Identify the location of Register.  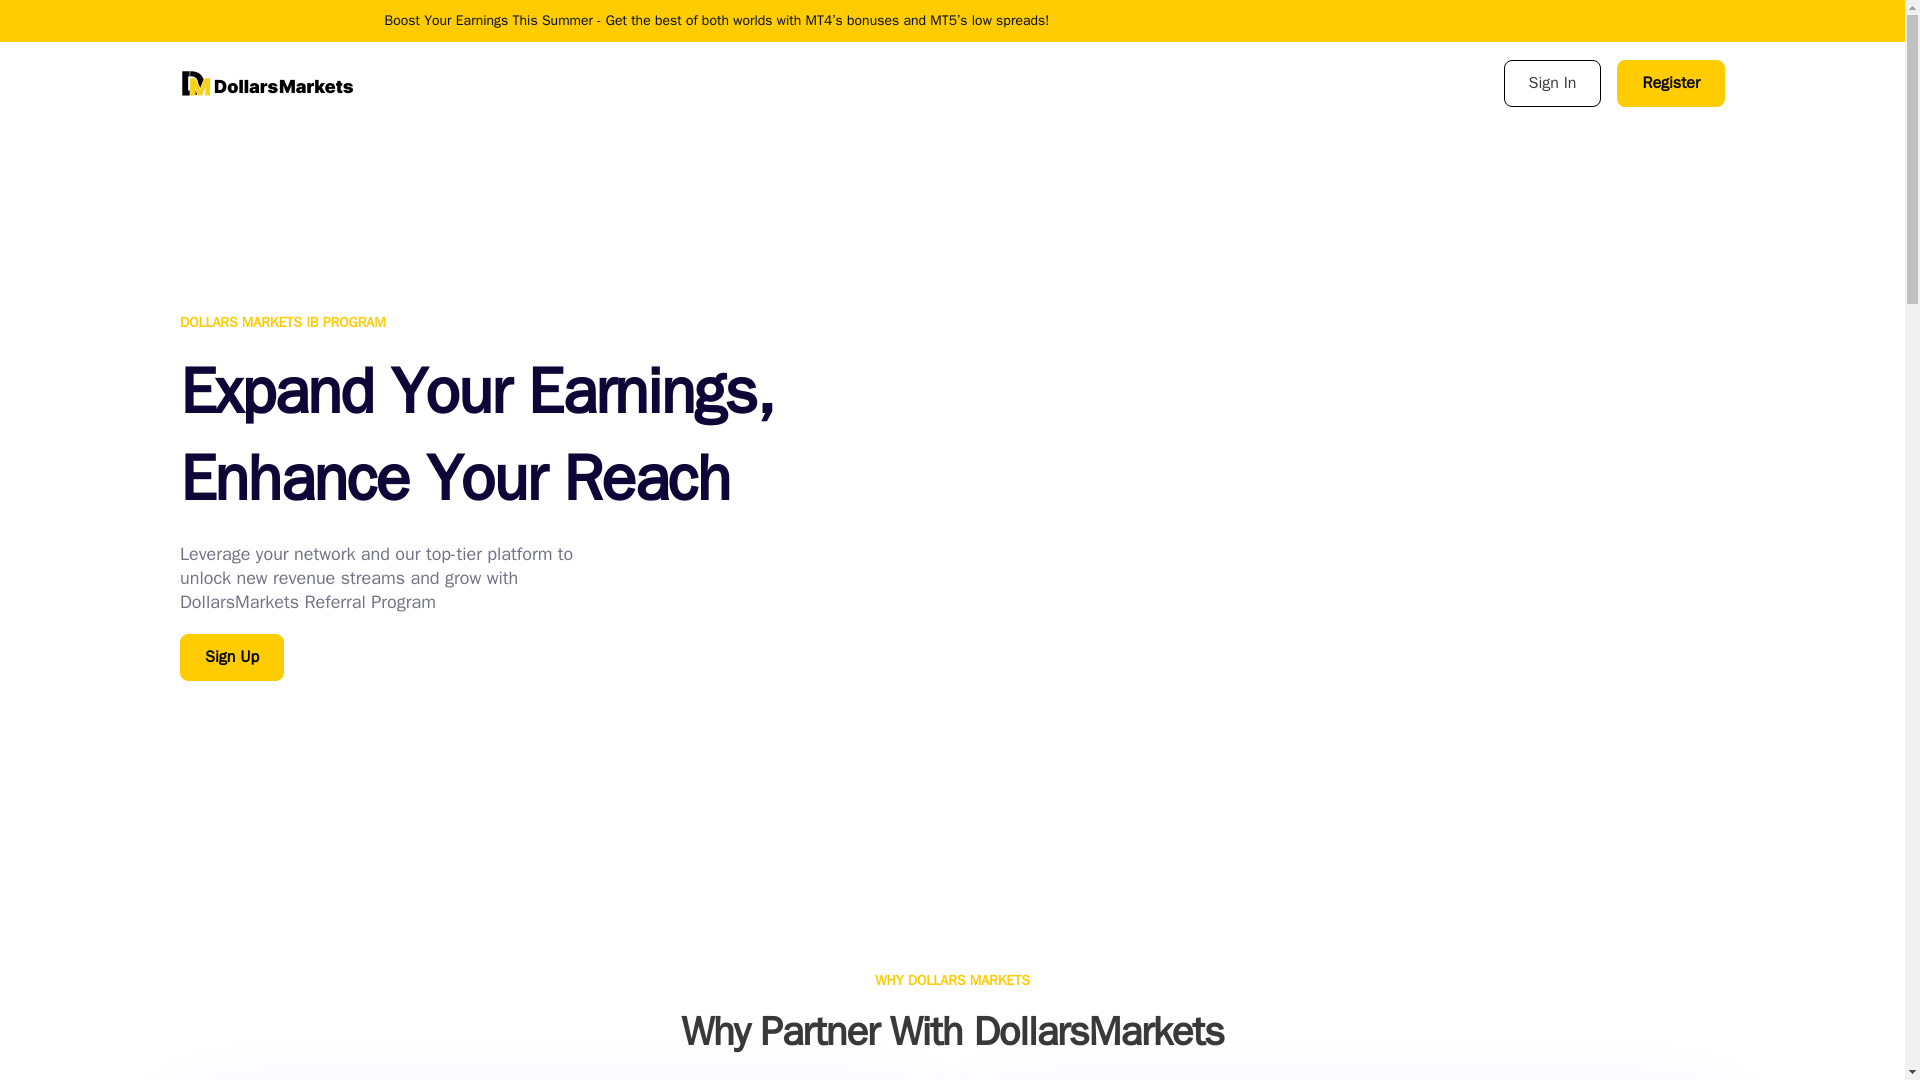
(1670, 83).